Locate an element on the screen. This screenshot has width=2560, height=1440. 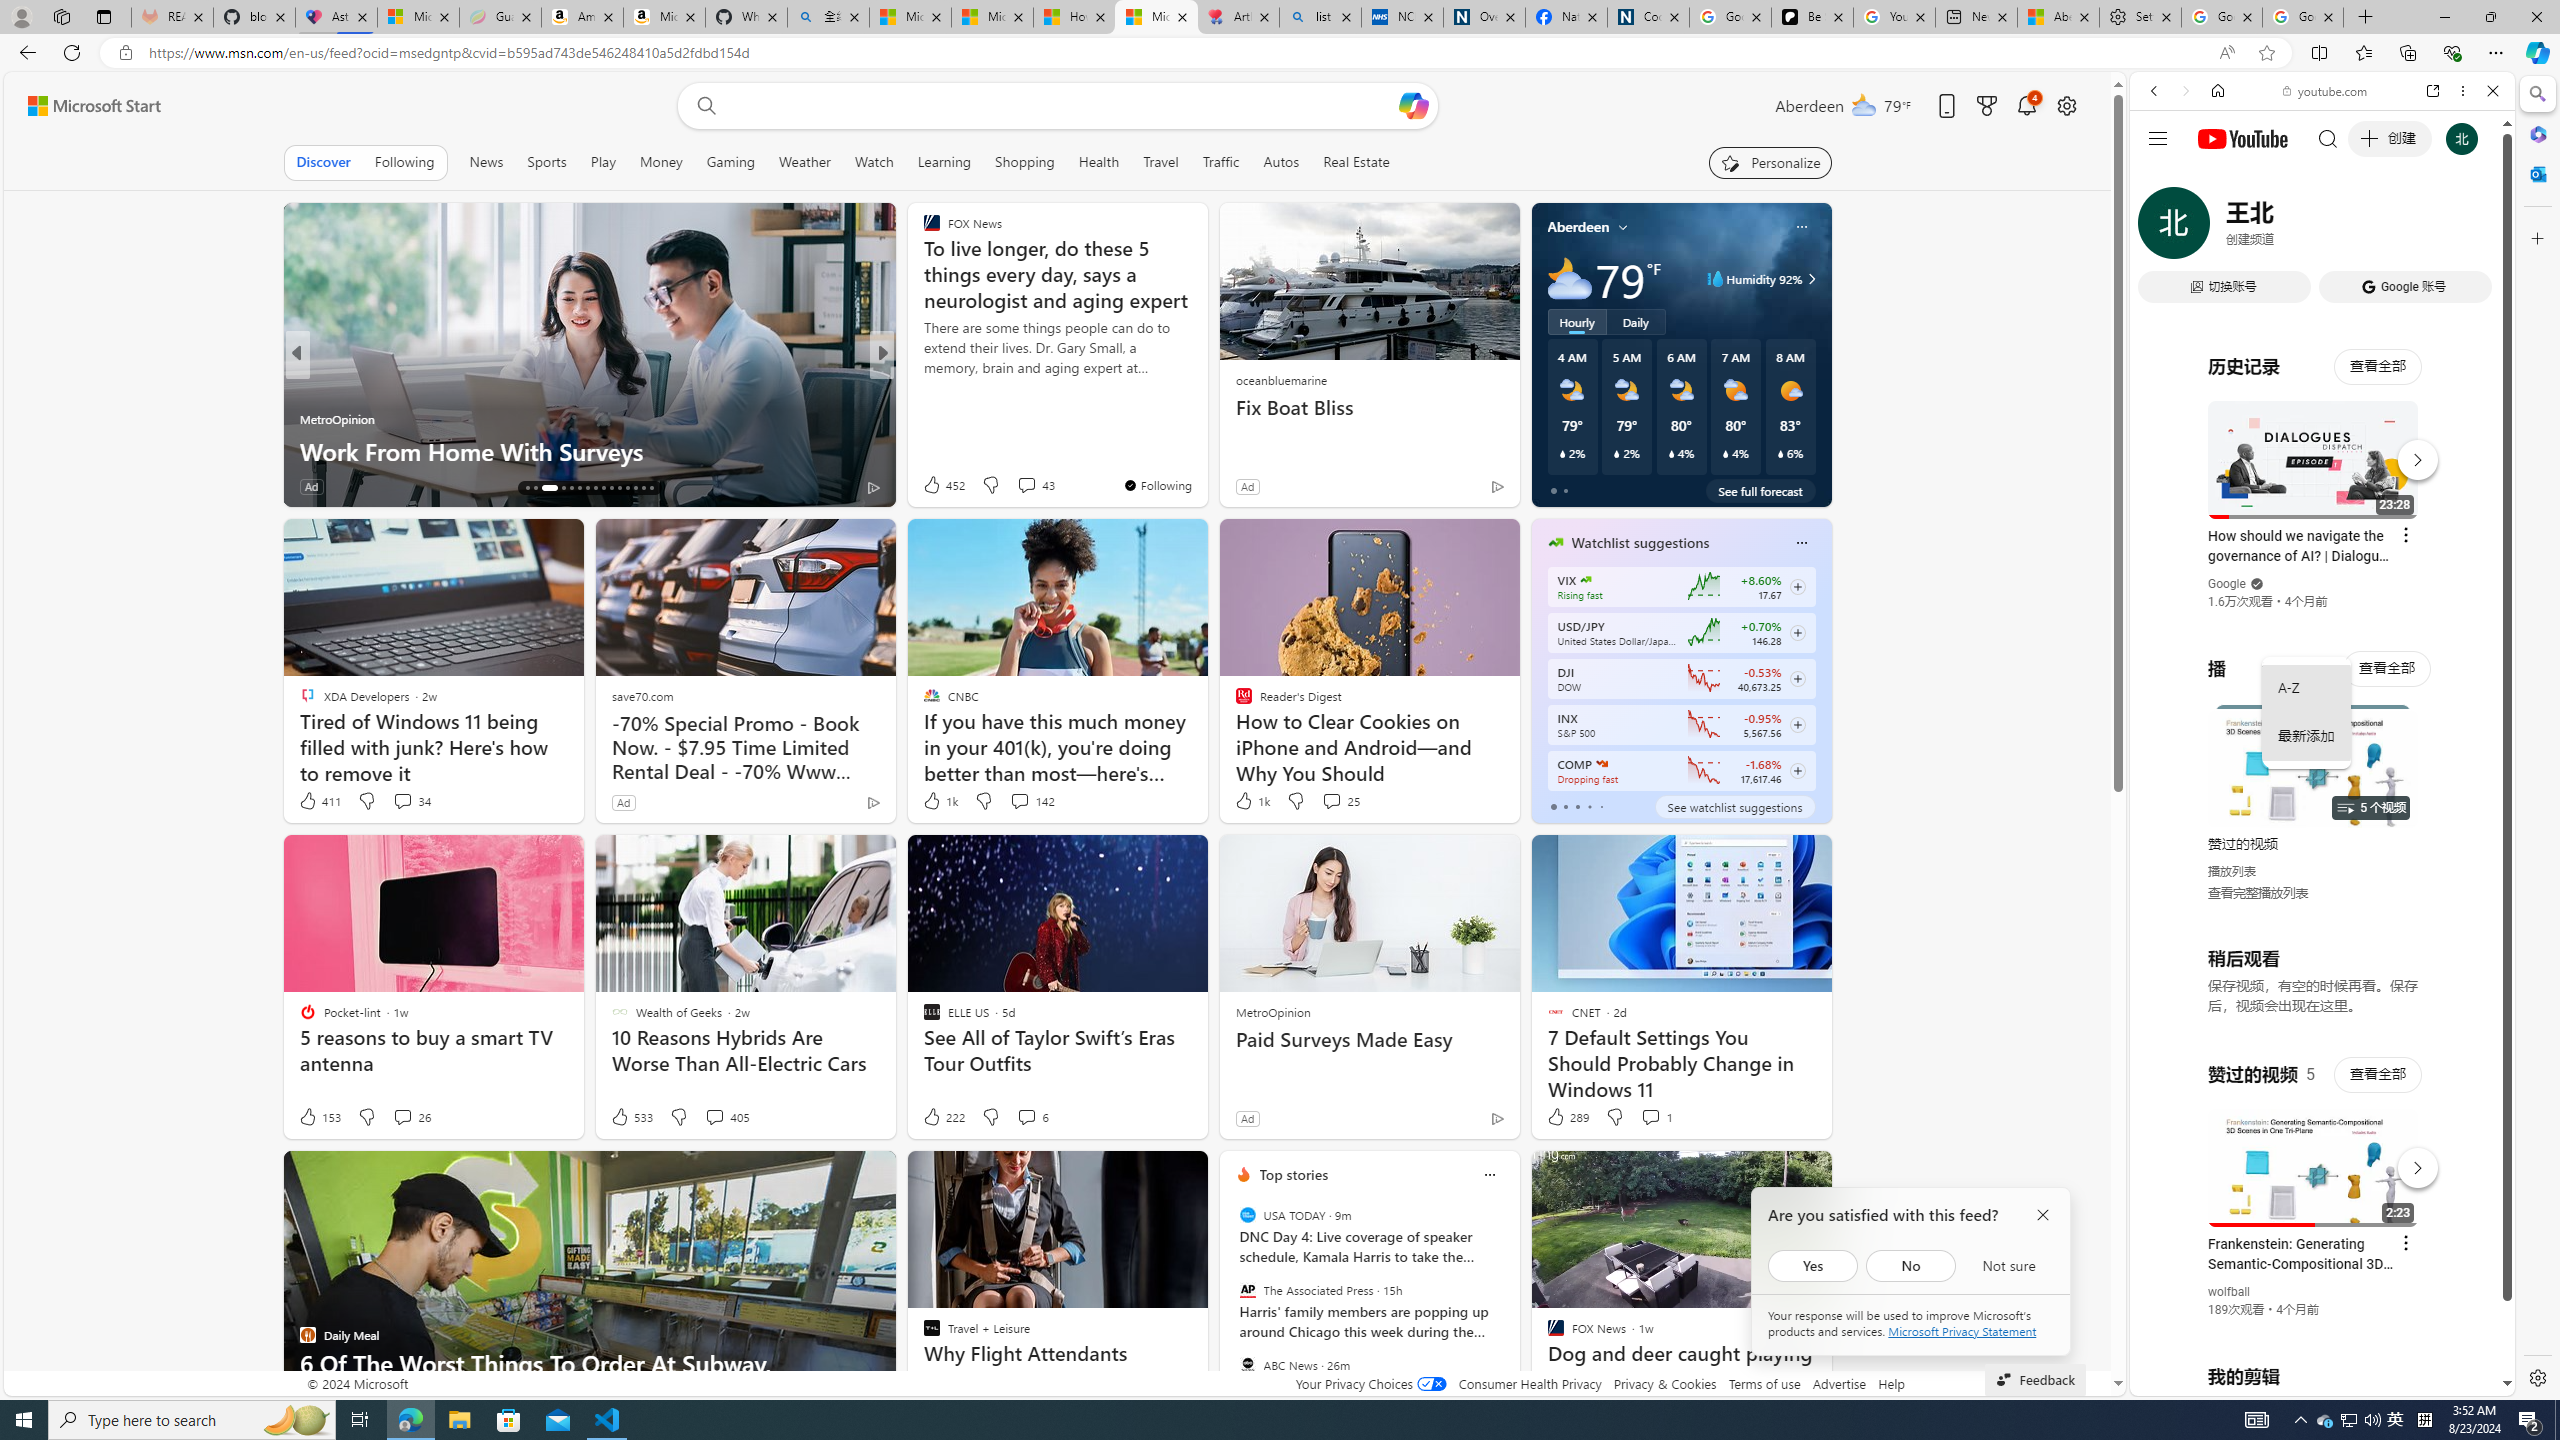
Not sure is located at coordinates (2008, 1265).